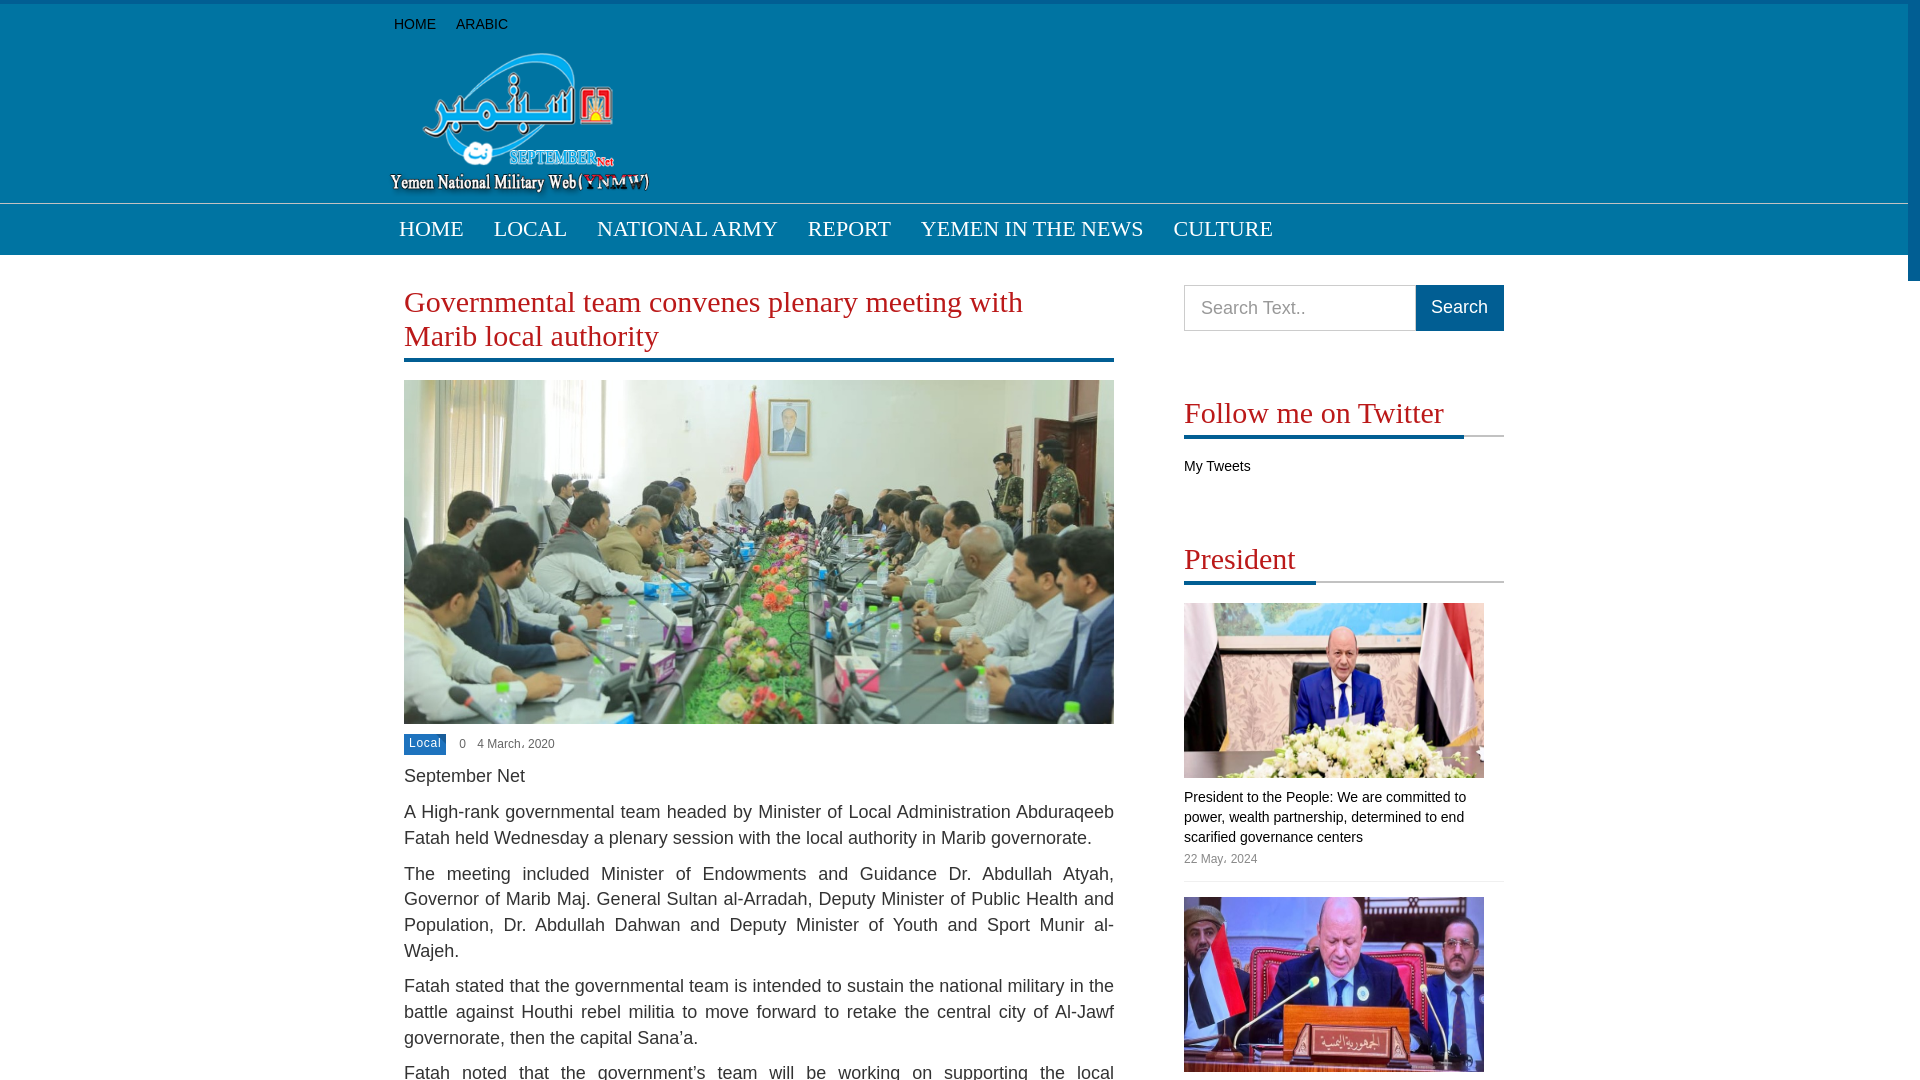 The height and width of the screenshot is (1080, 1920). I want to click on My Tweets, so click(1218, 466).